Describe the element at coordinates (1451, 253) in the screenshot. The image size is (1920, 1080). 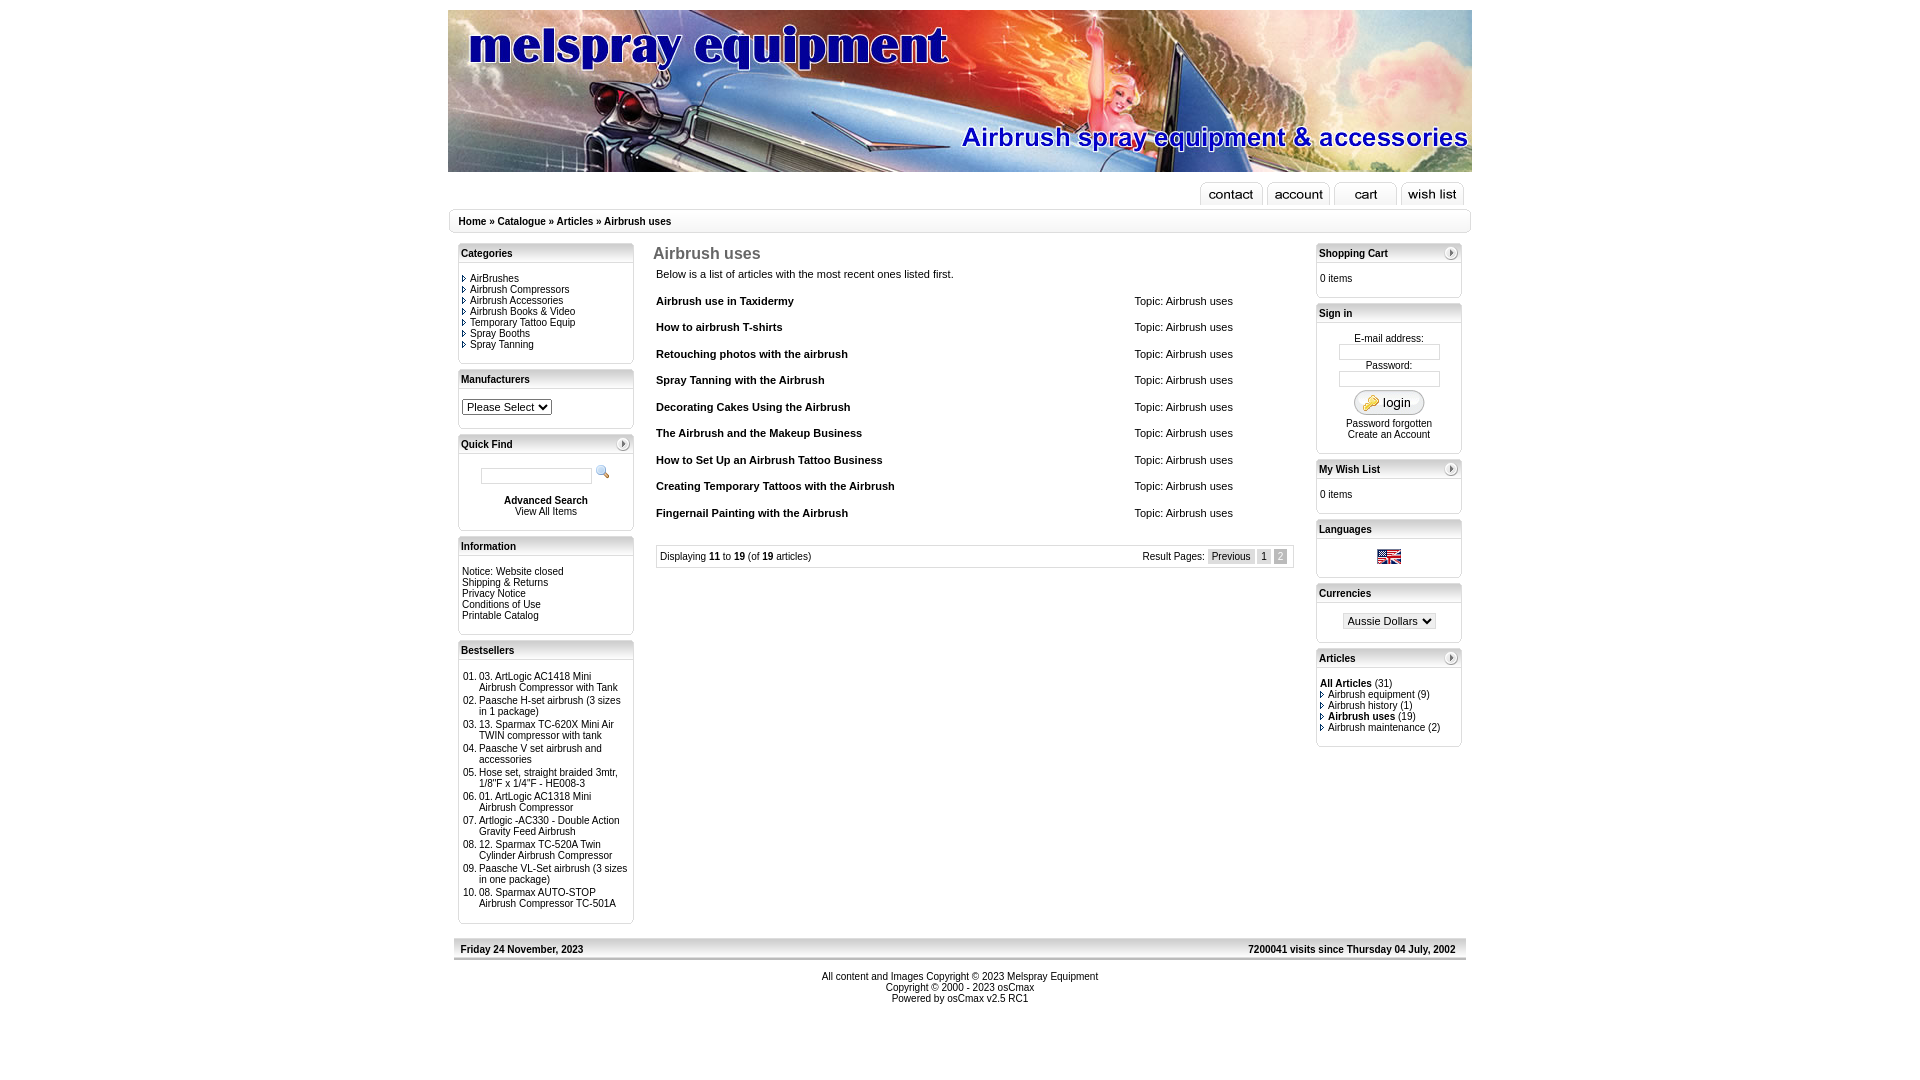
I see `more` at that location.